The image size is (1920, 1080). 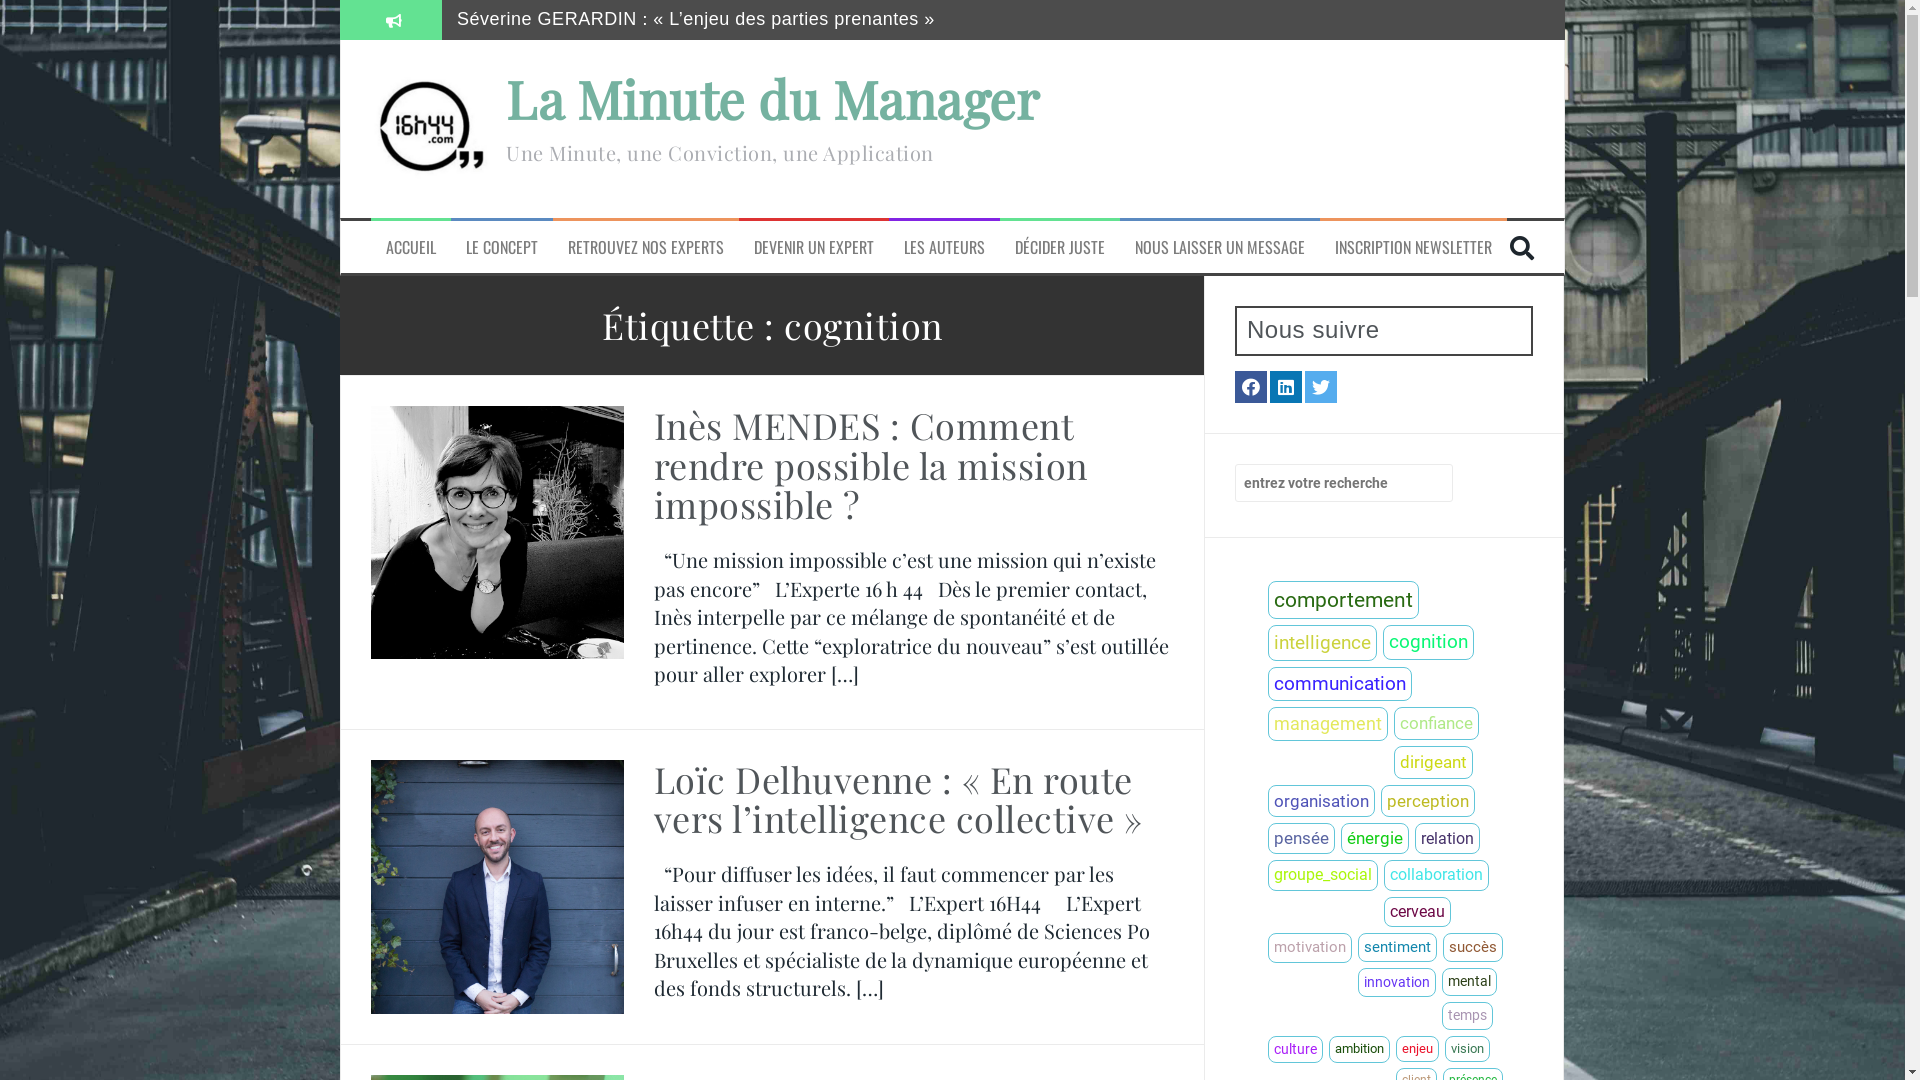 What do you see at coordinates (1344, 600) in the screenshot?
I see `comportement` at bounding box center [1344, 600].